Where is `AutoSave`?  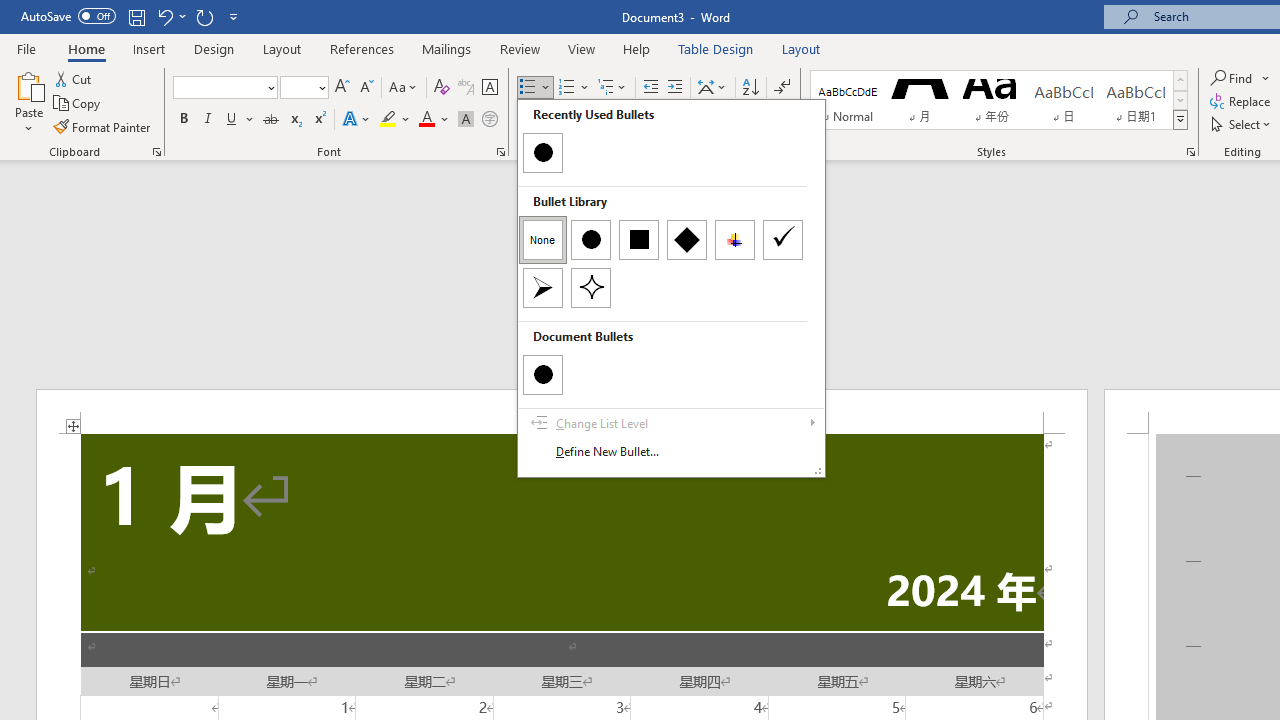
AutoSave is located at coordinates (68, 16).